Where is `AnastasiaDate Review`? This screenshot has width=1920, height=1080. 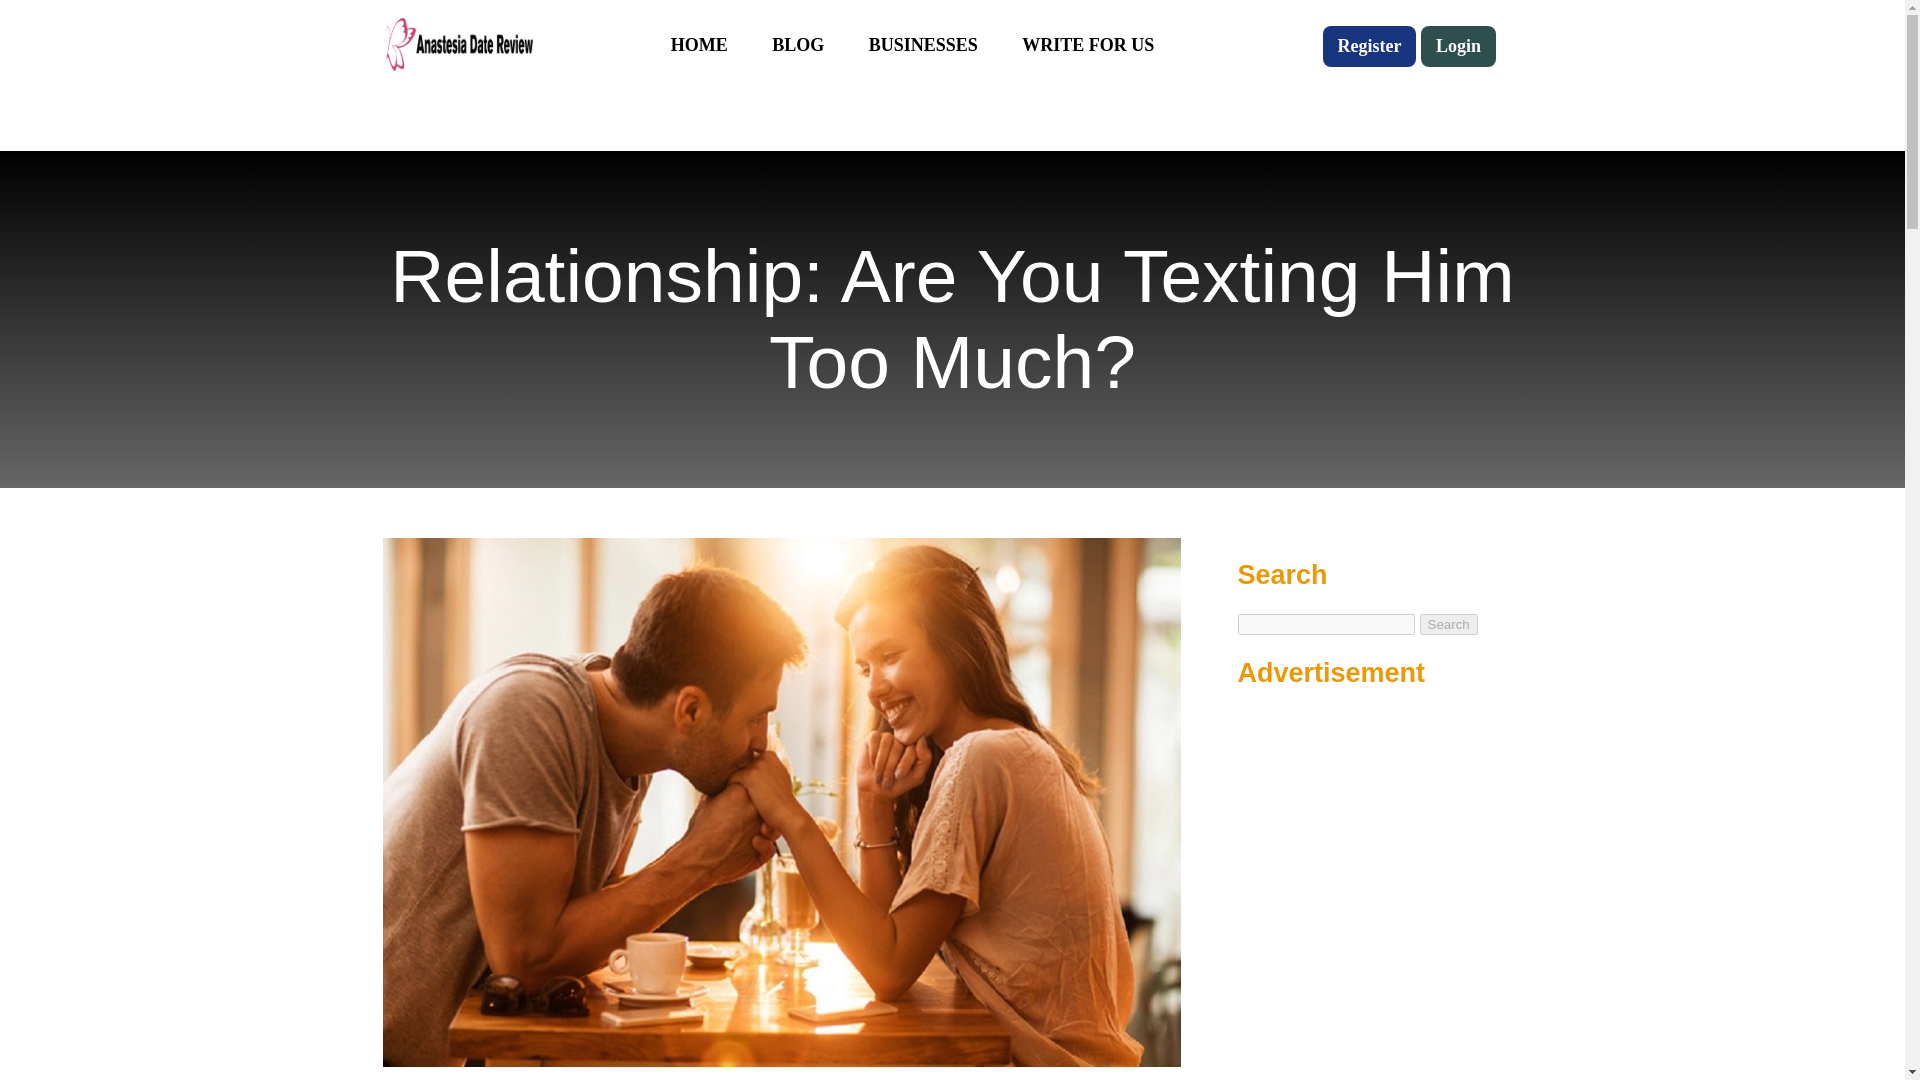
AnastasiaDate Review is located at coordinates (456, 44).